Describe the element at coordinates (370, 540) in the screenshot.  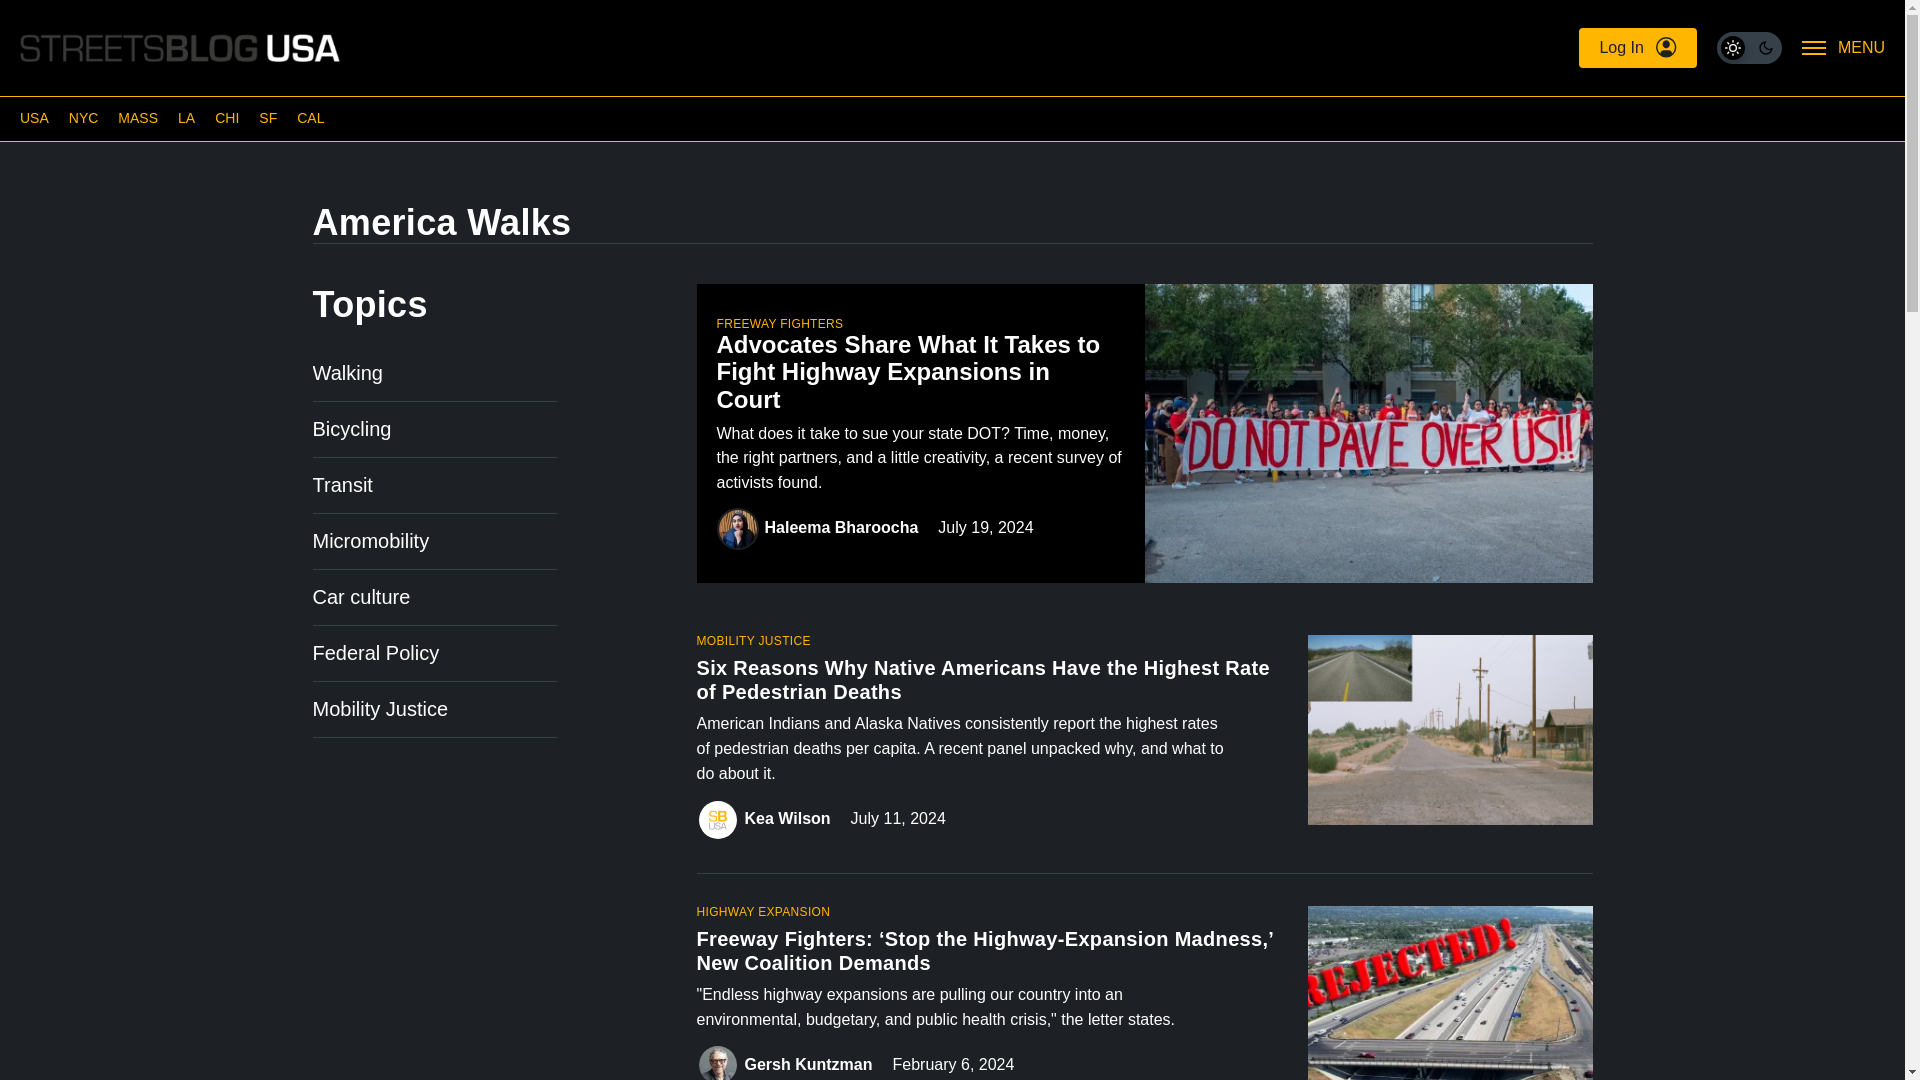
I see `Micromobility` at that location.